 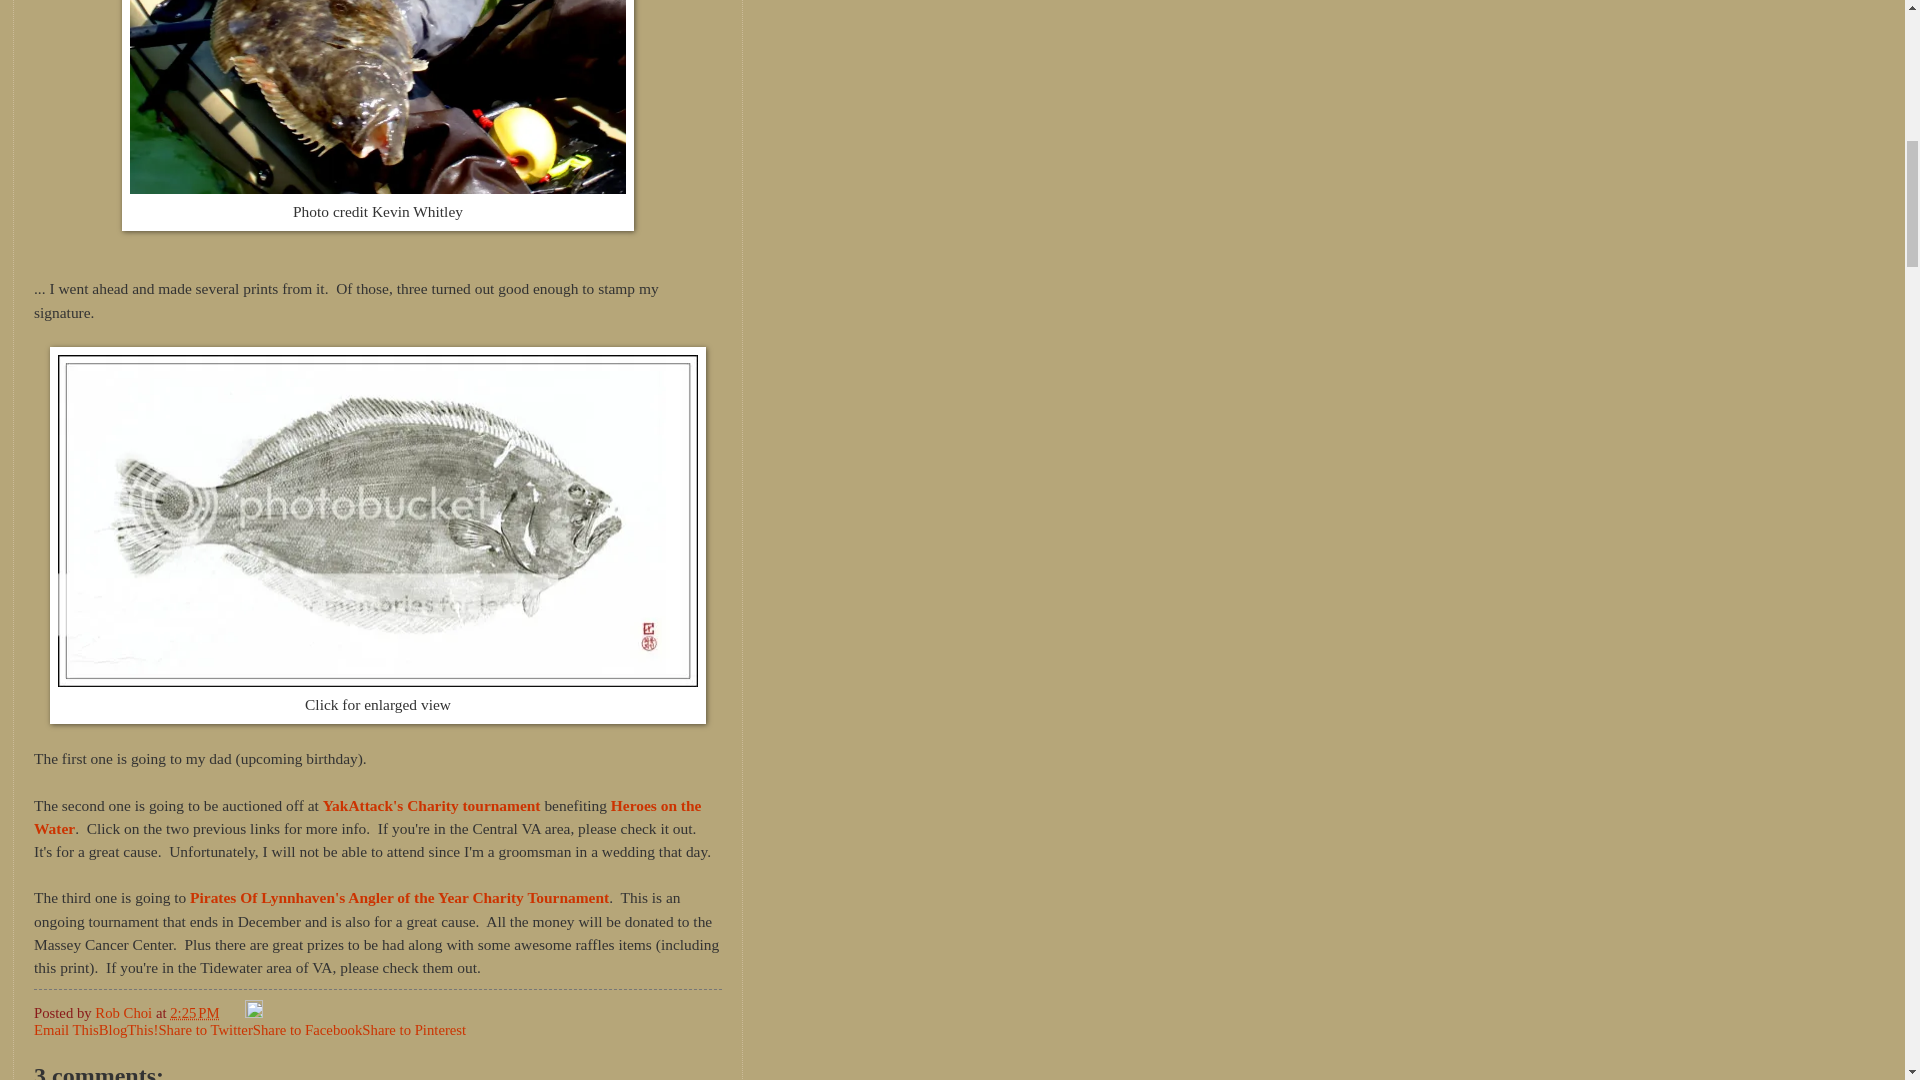 I want to click on Pirates Of Lynnhaven's Angler of the Year Charity Tournament, so click(x=399, y=897).